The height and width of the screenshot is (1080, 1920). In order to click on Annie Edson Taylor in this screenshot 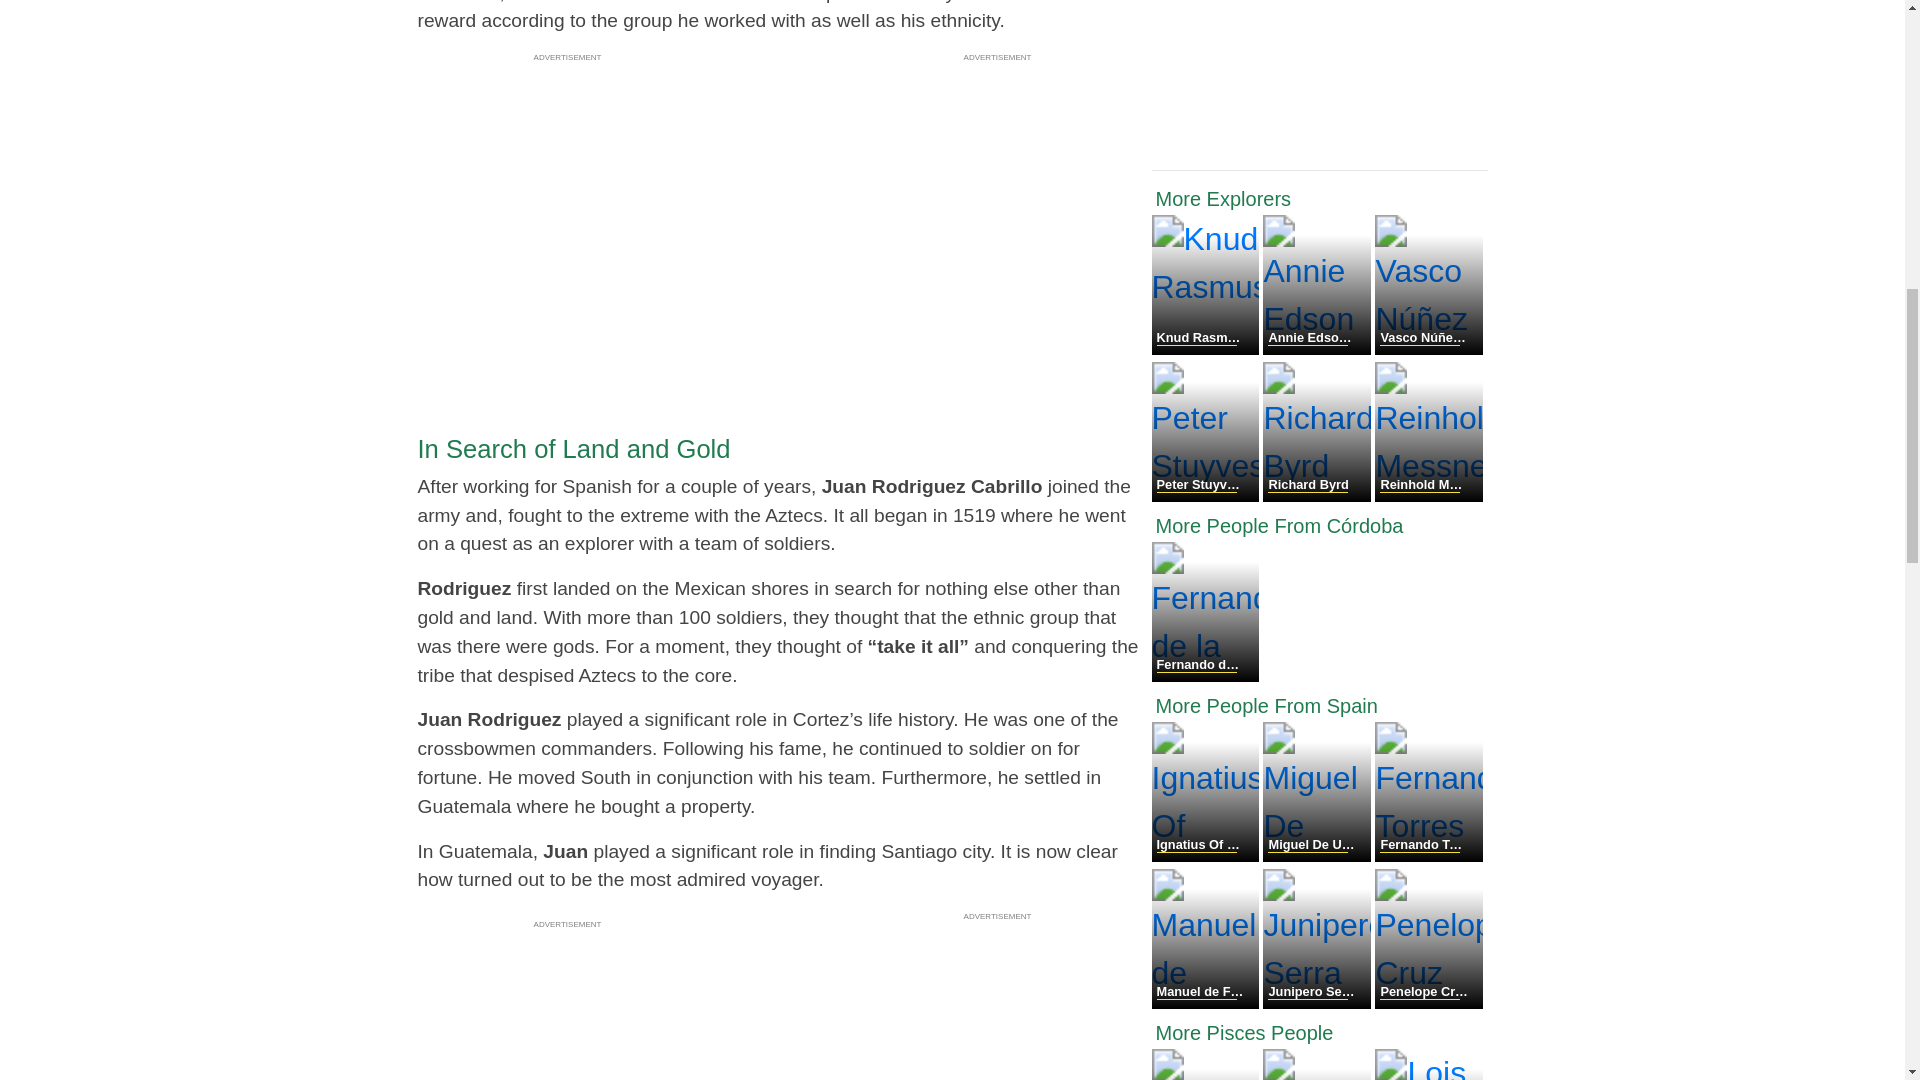, I will do `click(1318, 349)`.